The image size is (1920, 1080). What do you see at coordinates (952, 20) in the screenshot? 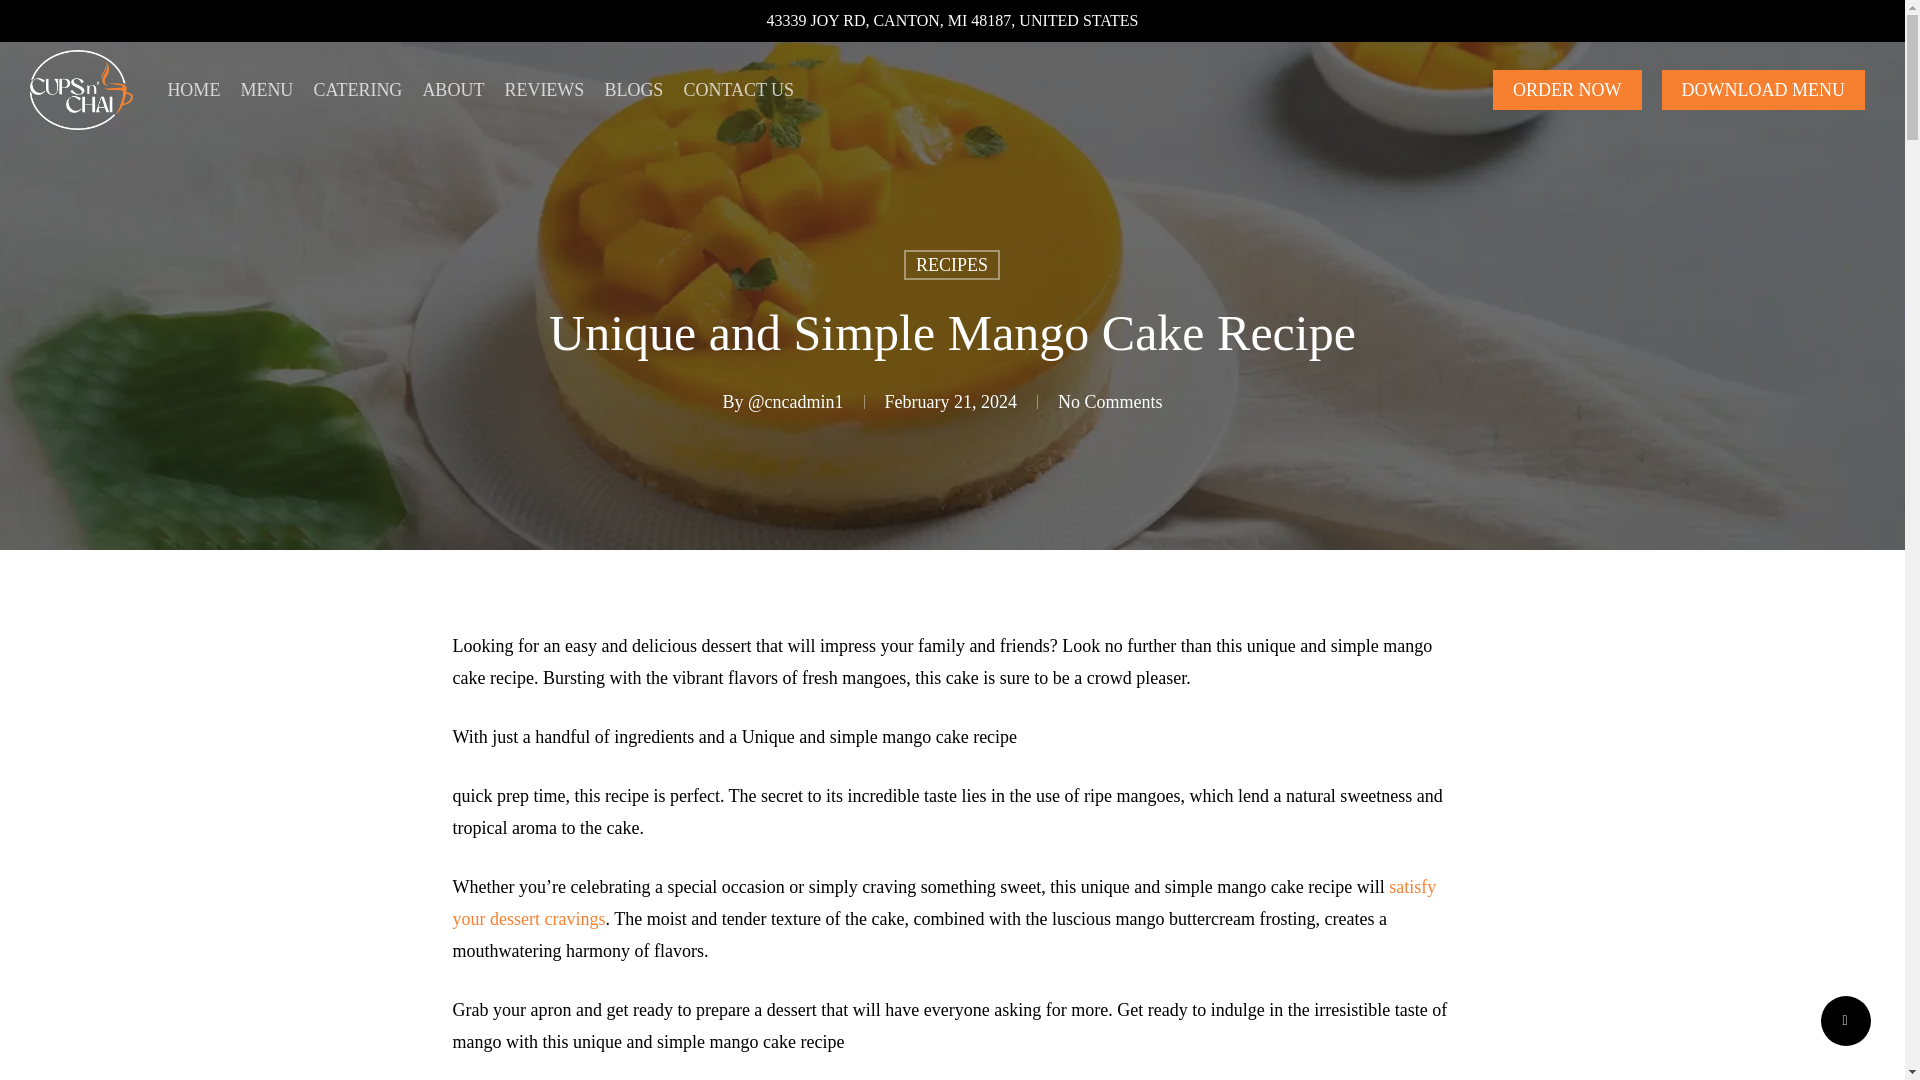
I see `43339 JOY RD, CANTON, MI 48187, UNITED STATES` at bounding box center [952, 20].